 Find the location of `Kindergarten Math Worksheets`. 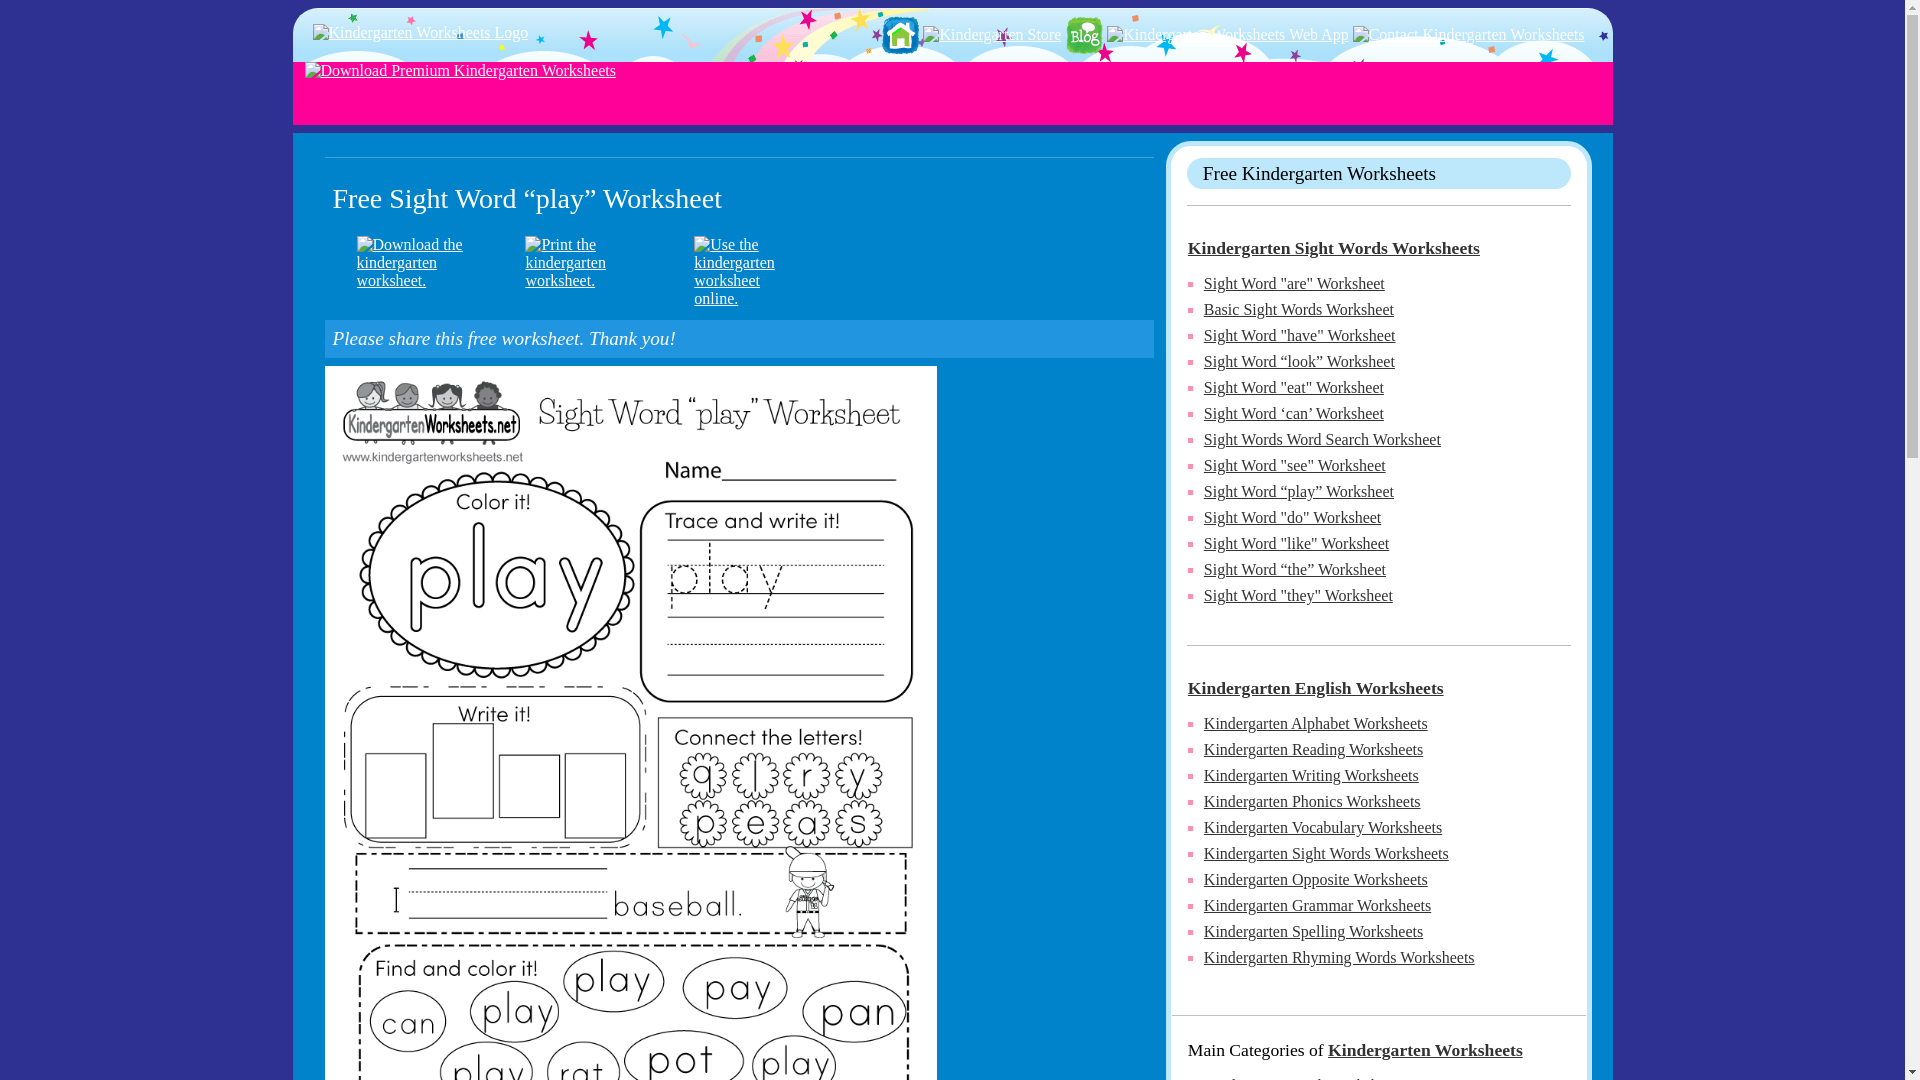

Kindergarten Math Worksheets is located at coordinates (1303, 1078).